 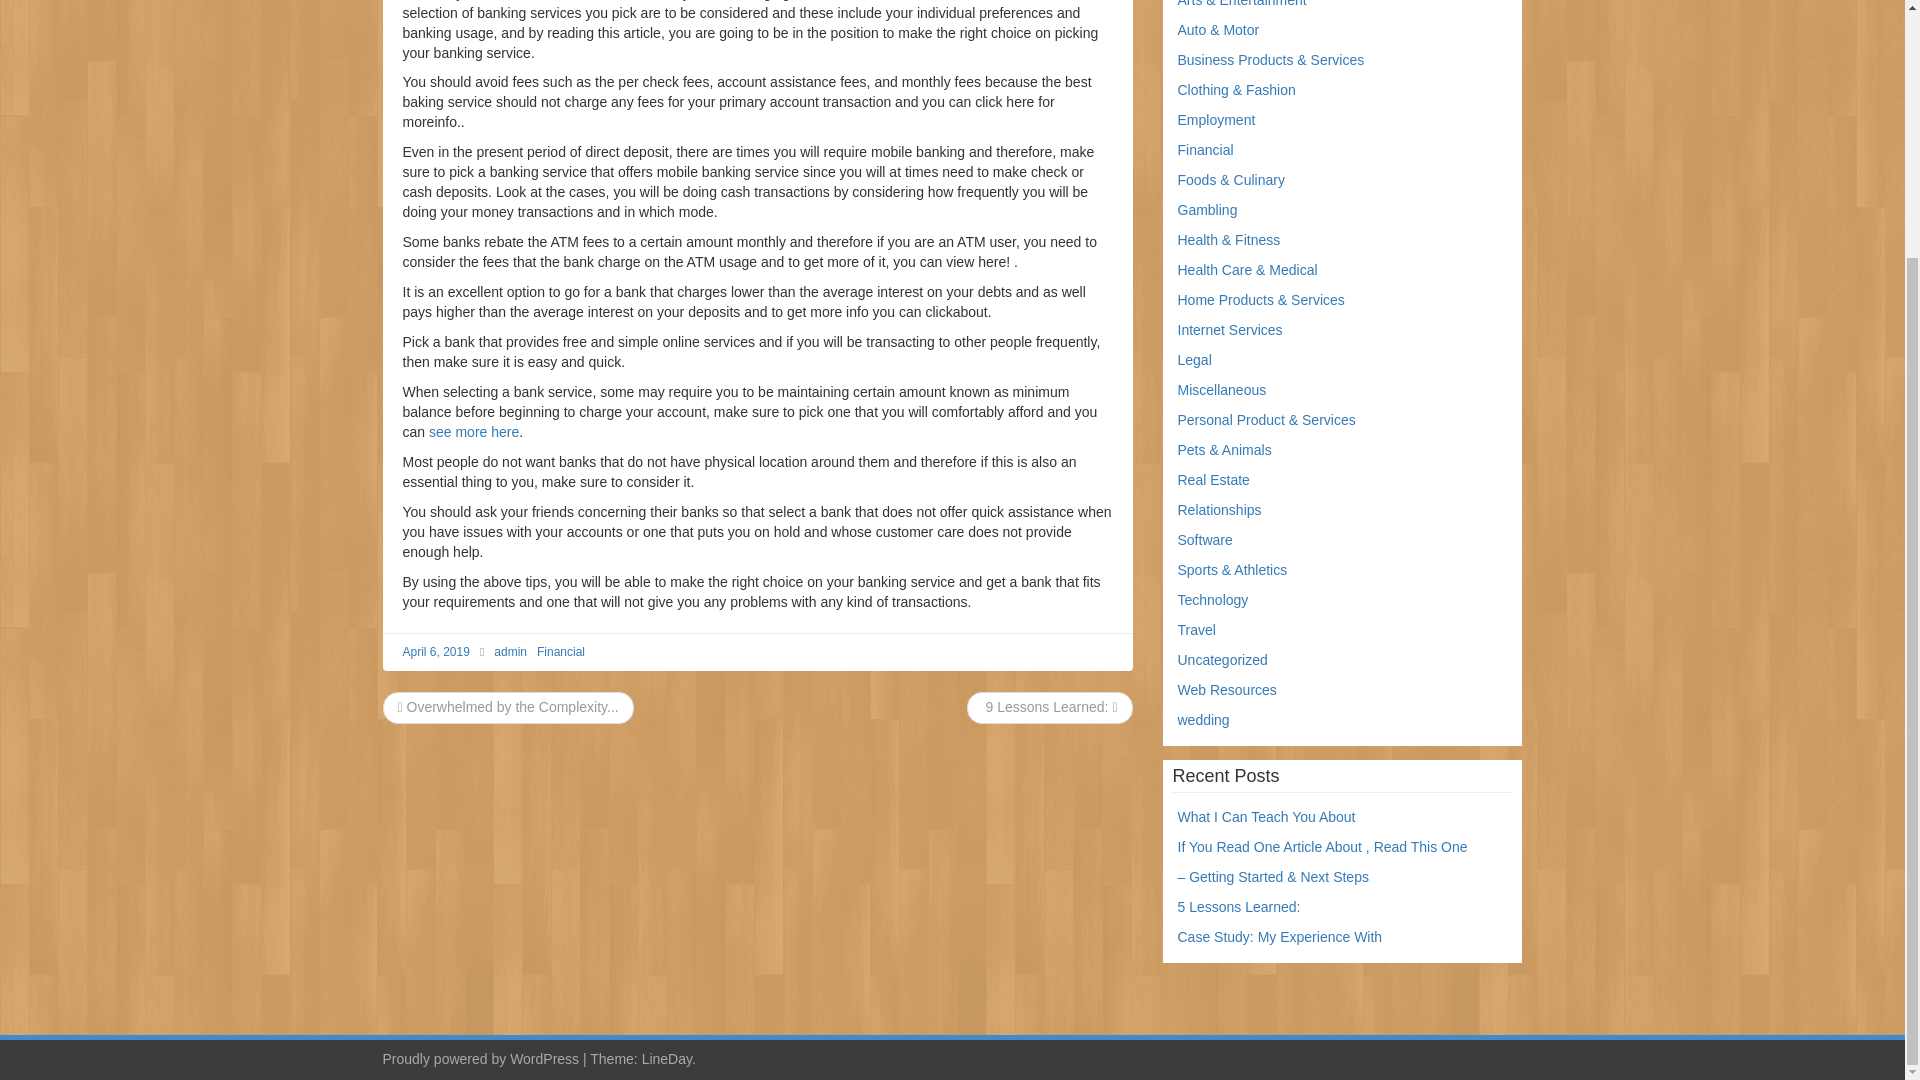 I want to click on Software, so click(x=1205, y=540).